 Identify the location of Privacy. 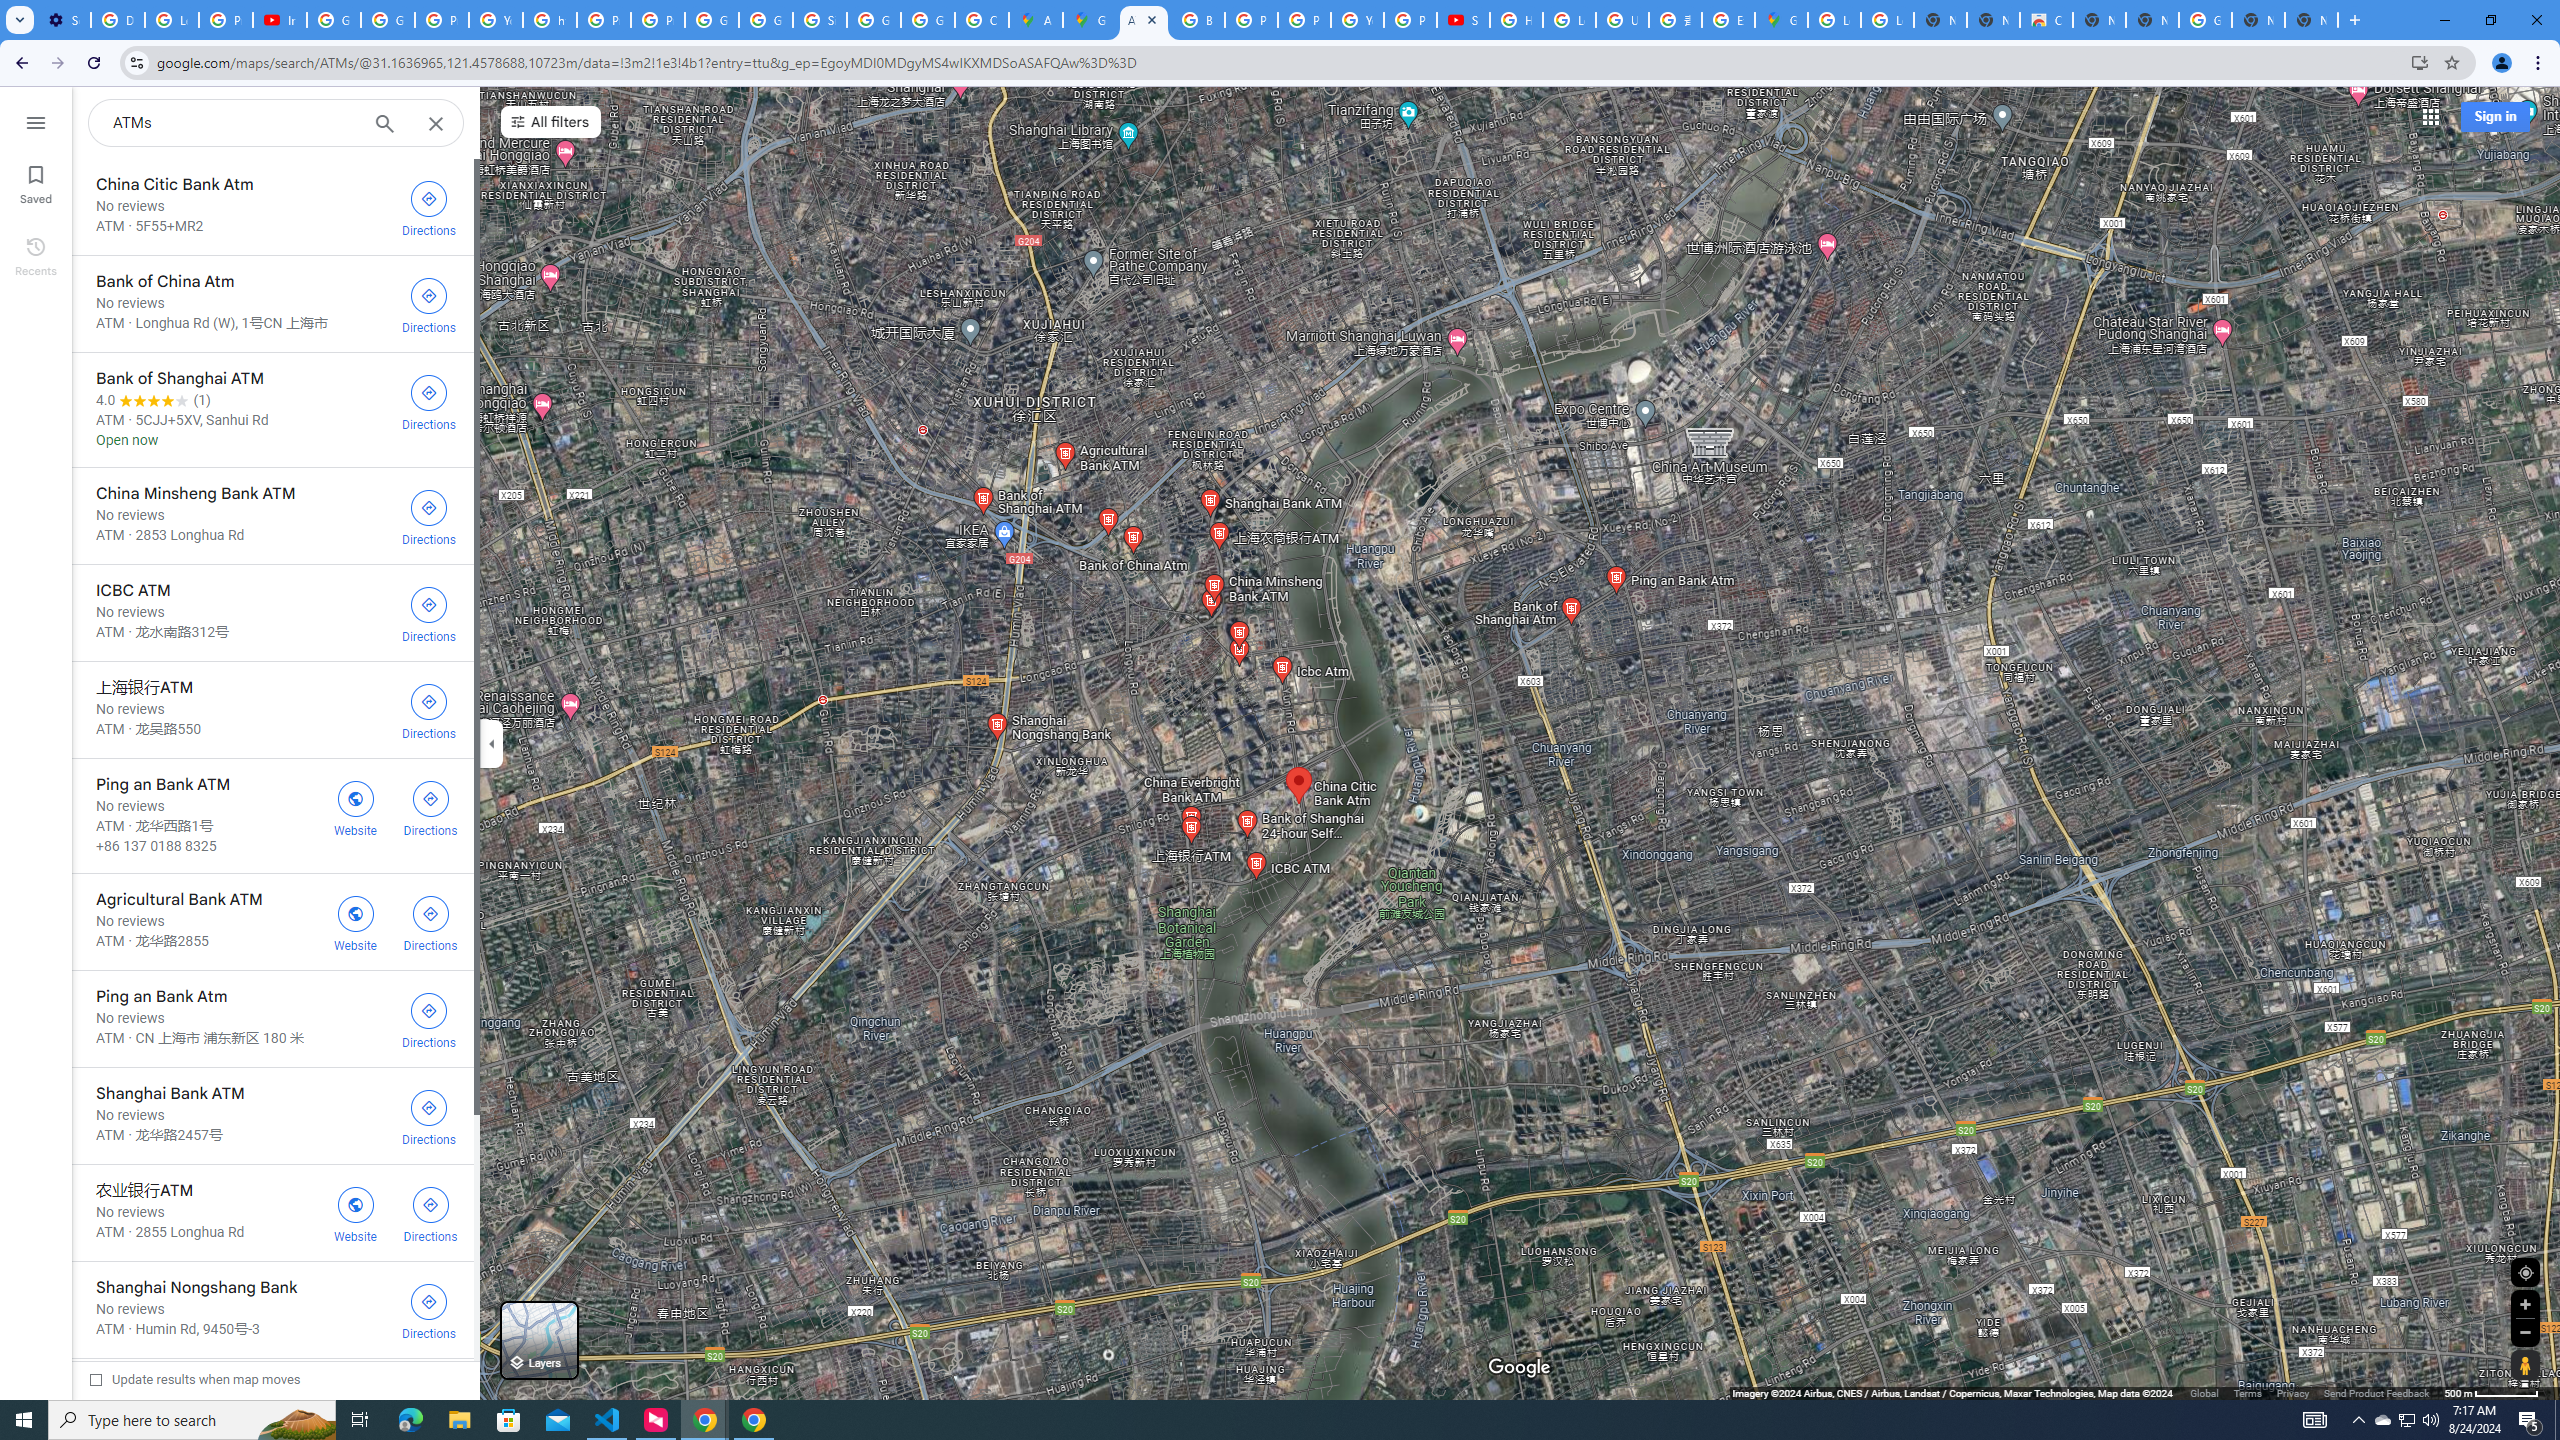
(2292, 1392).